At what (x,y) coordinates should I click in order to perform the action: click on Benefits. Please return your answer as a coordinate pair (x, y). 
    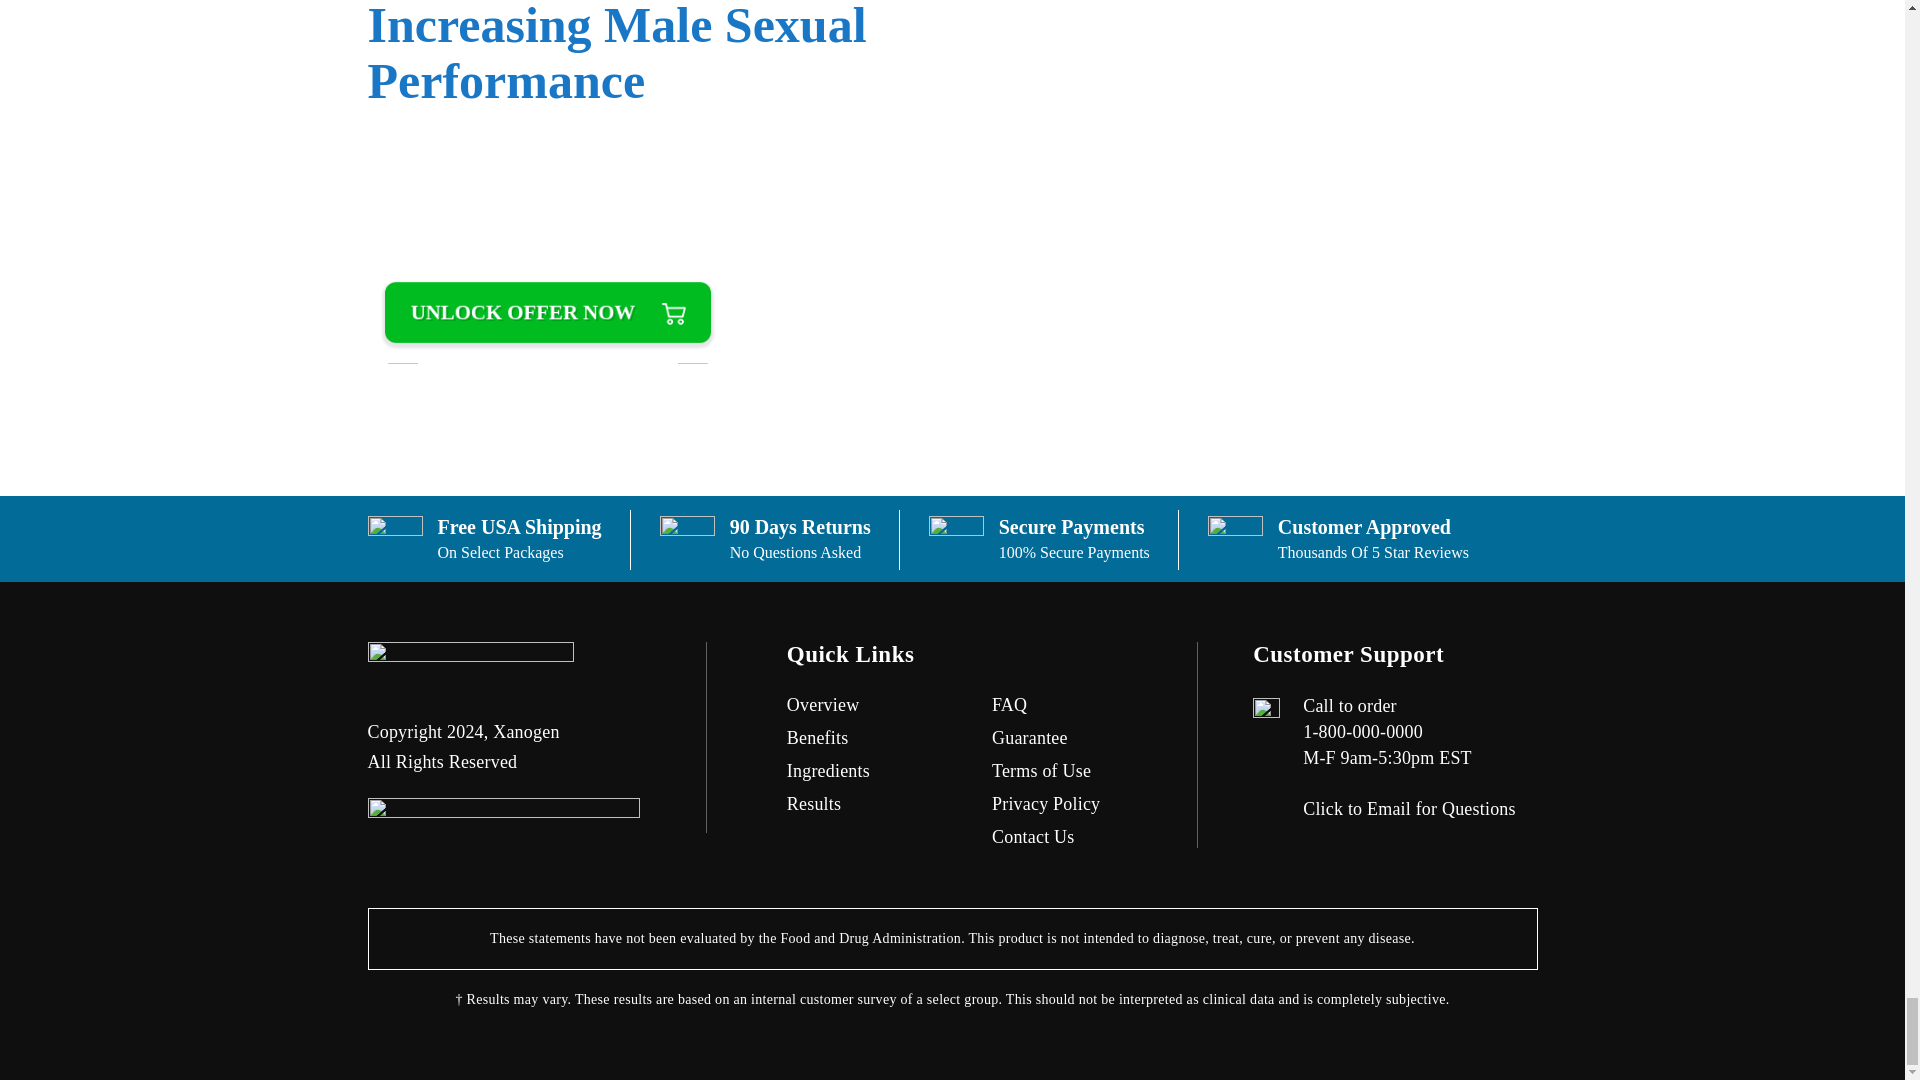
    Looking at the image, I should click on (818, 738).